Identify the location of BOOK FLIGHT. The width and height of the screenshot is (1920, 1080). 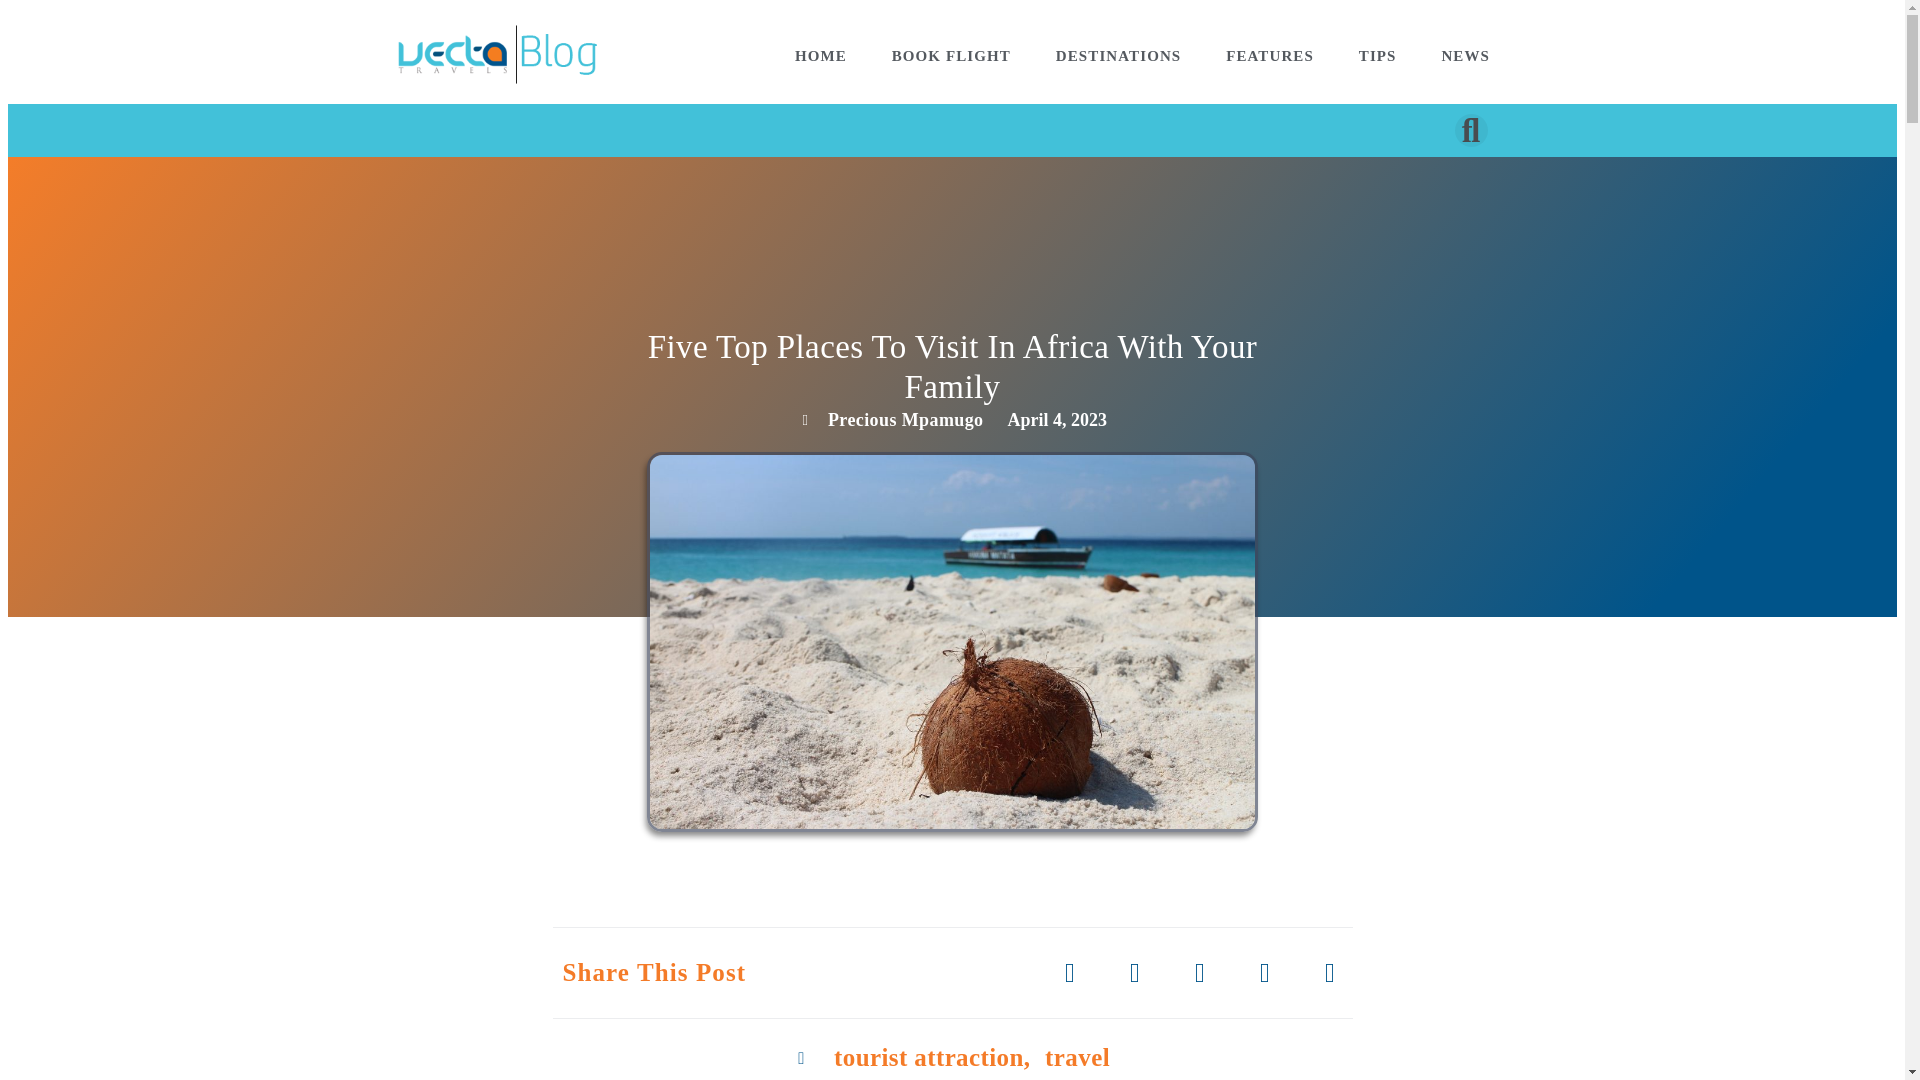
(950, 56).